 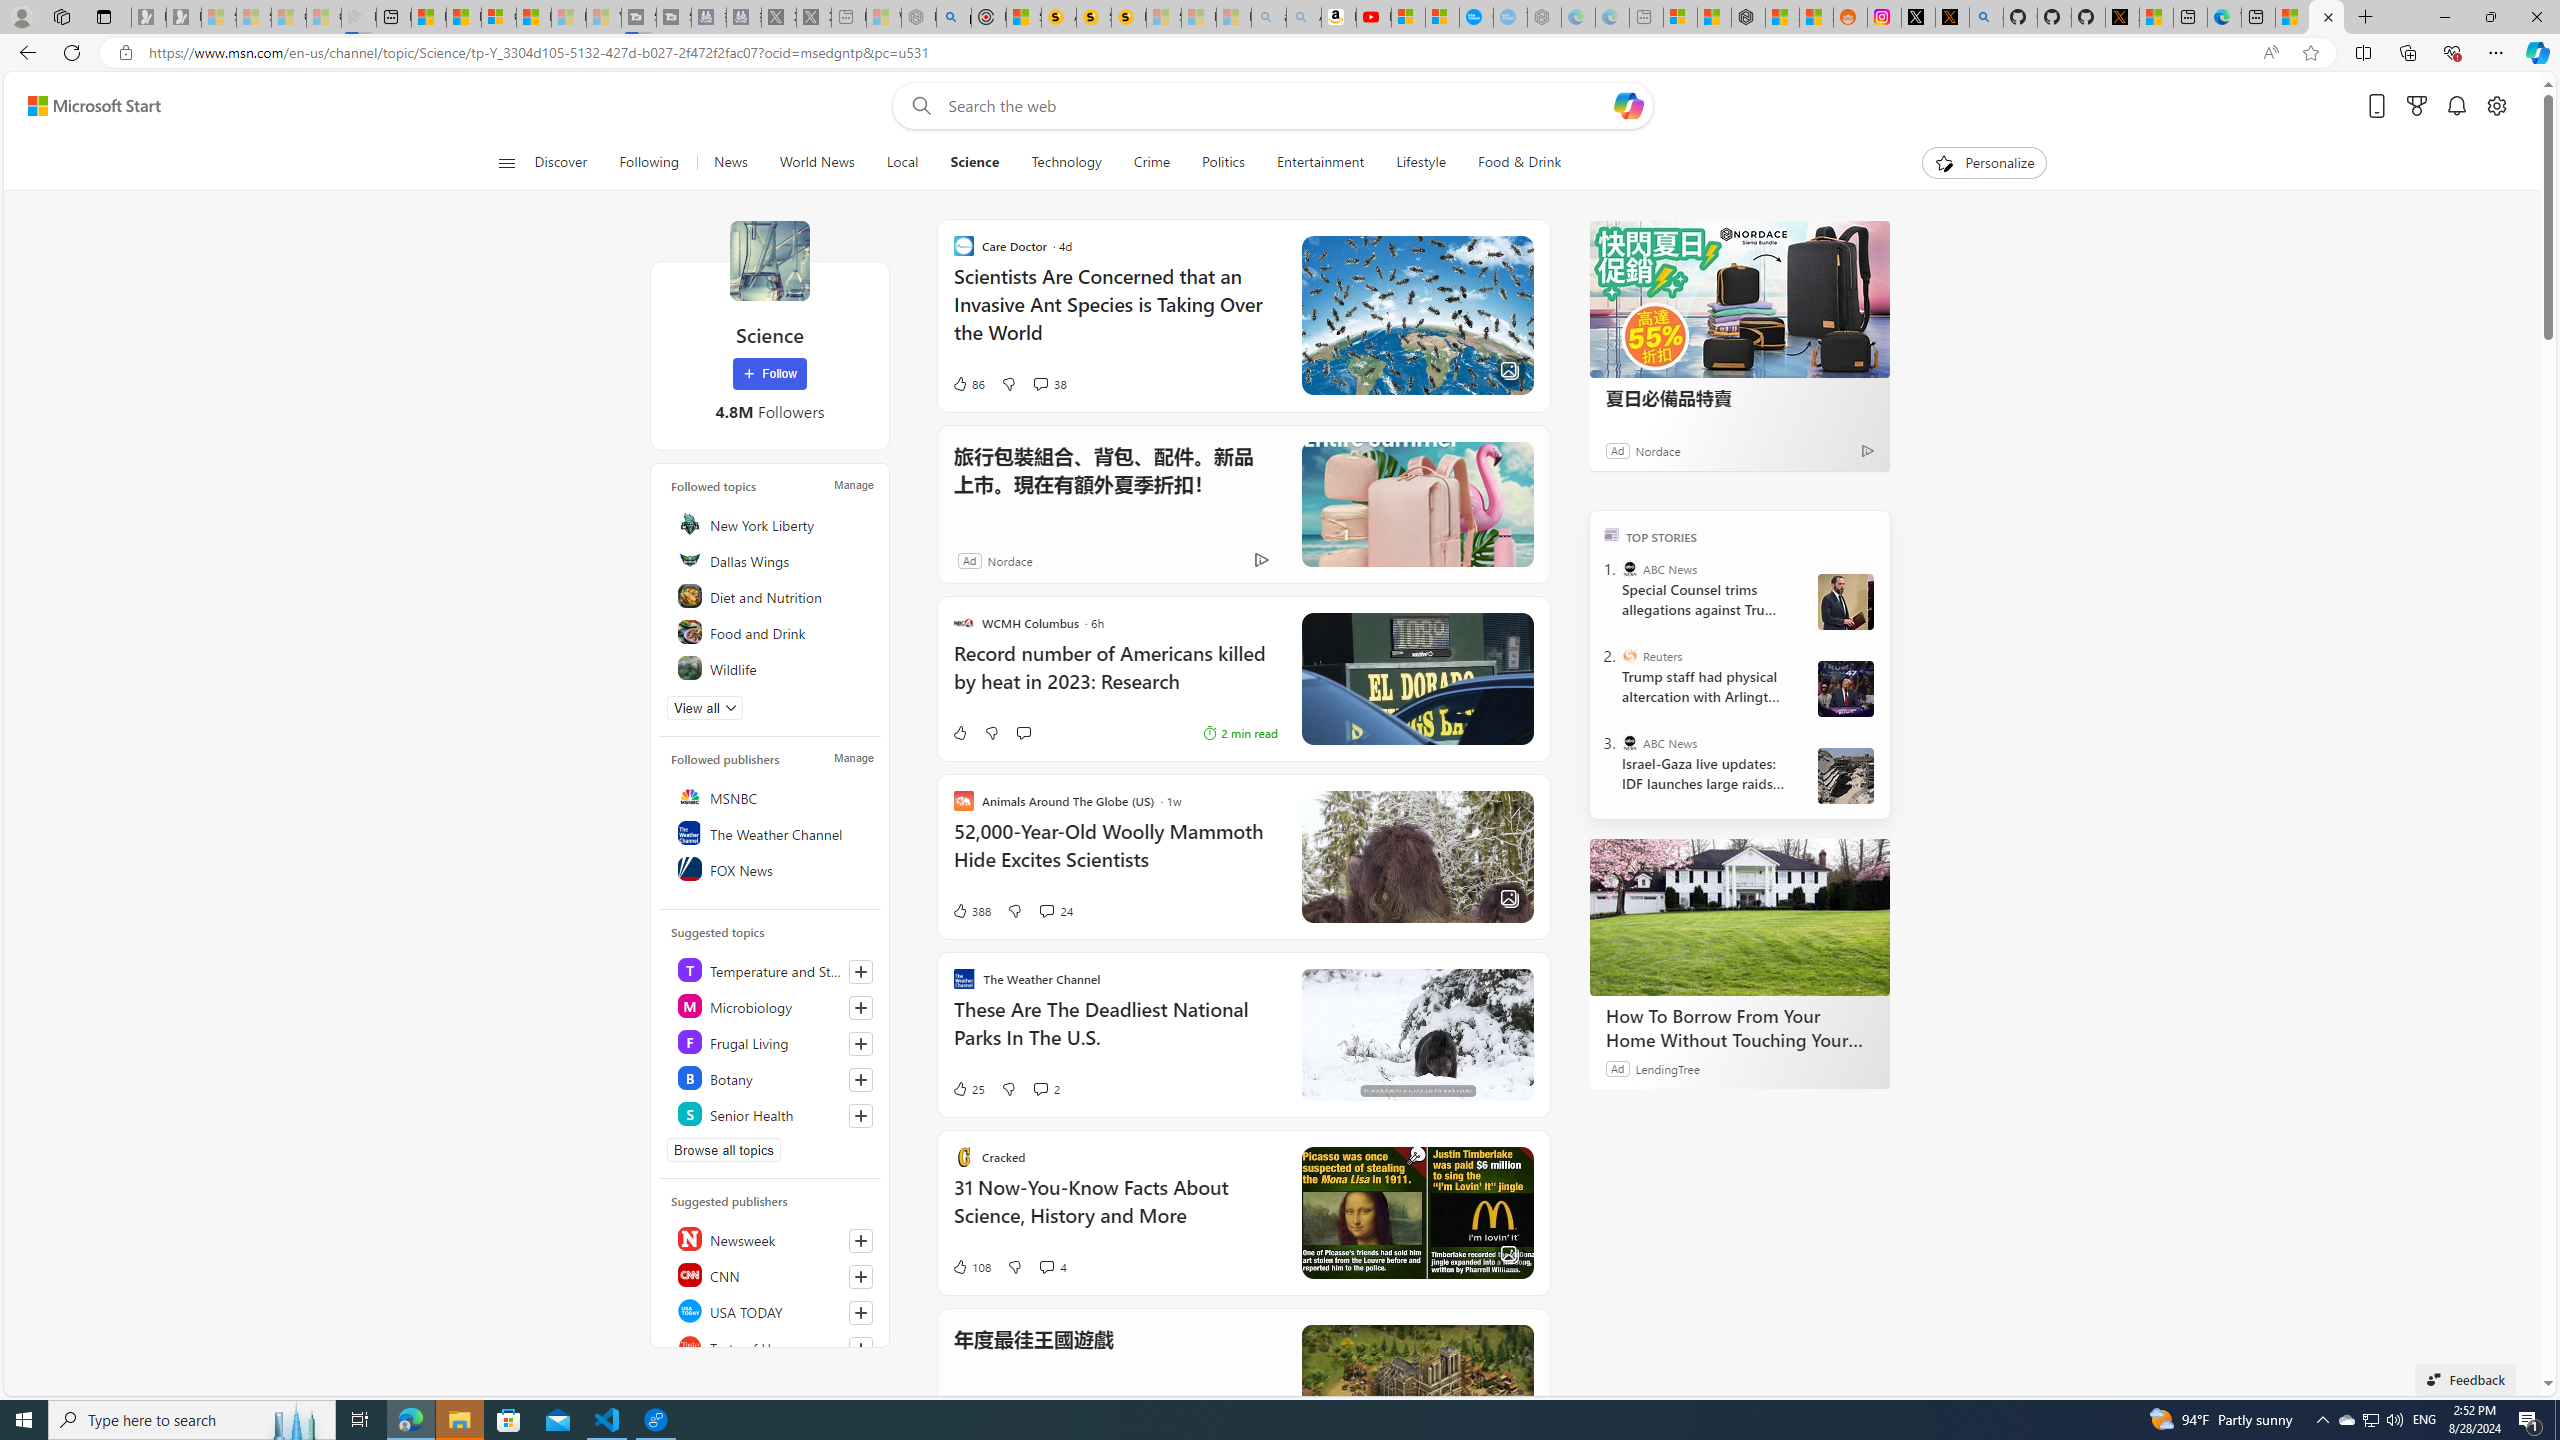 I want to click on Wildlife - MSN - Sleeping, so click(x=882, y=17).